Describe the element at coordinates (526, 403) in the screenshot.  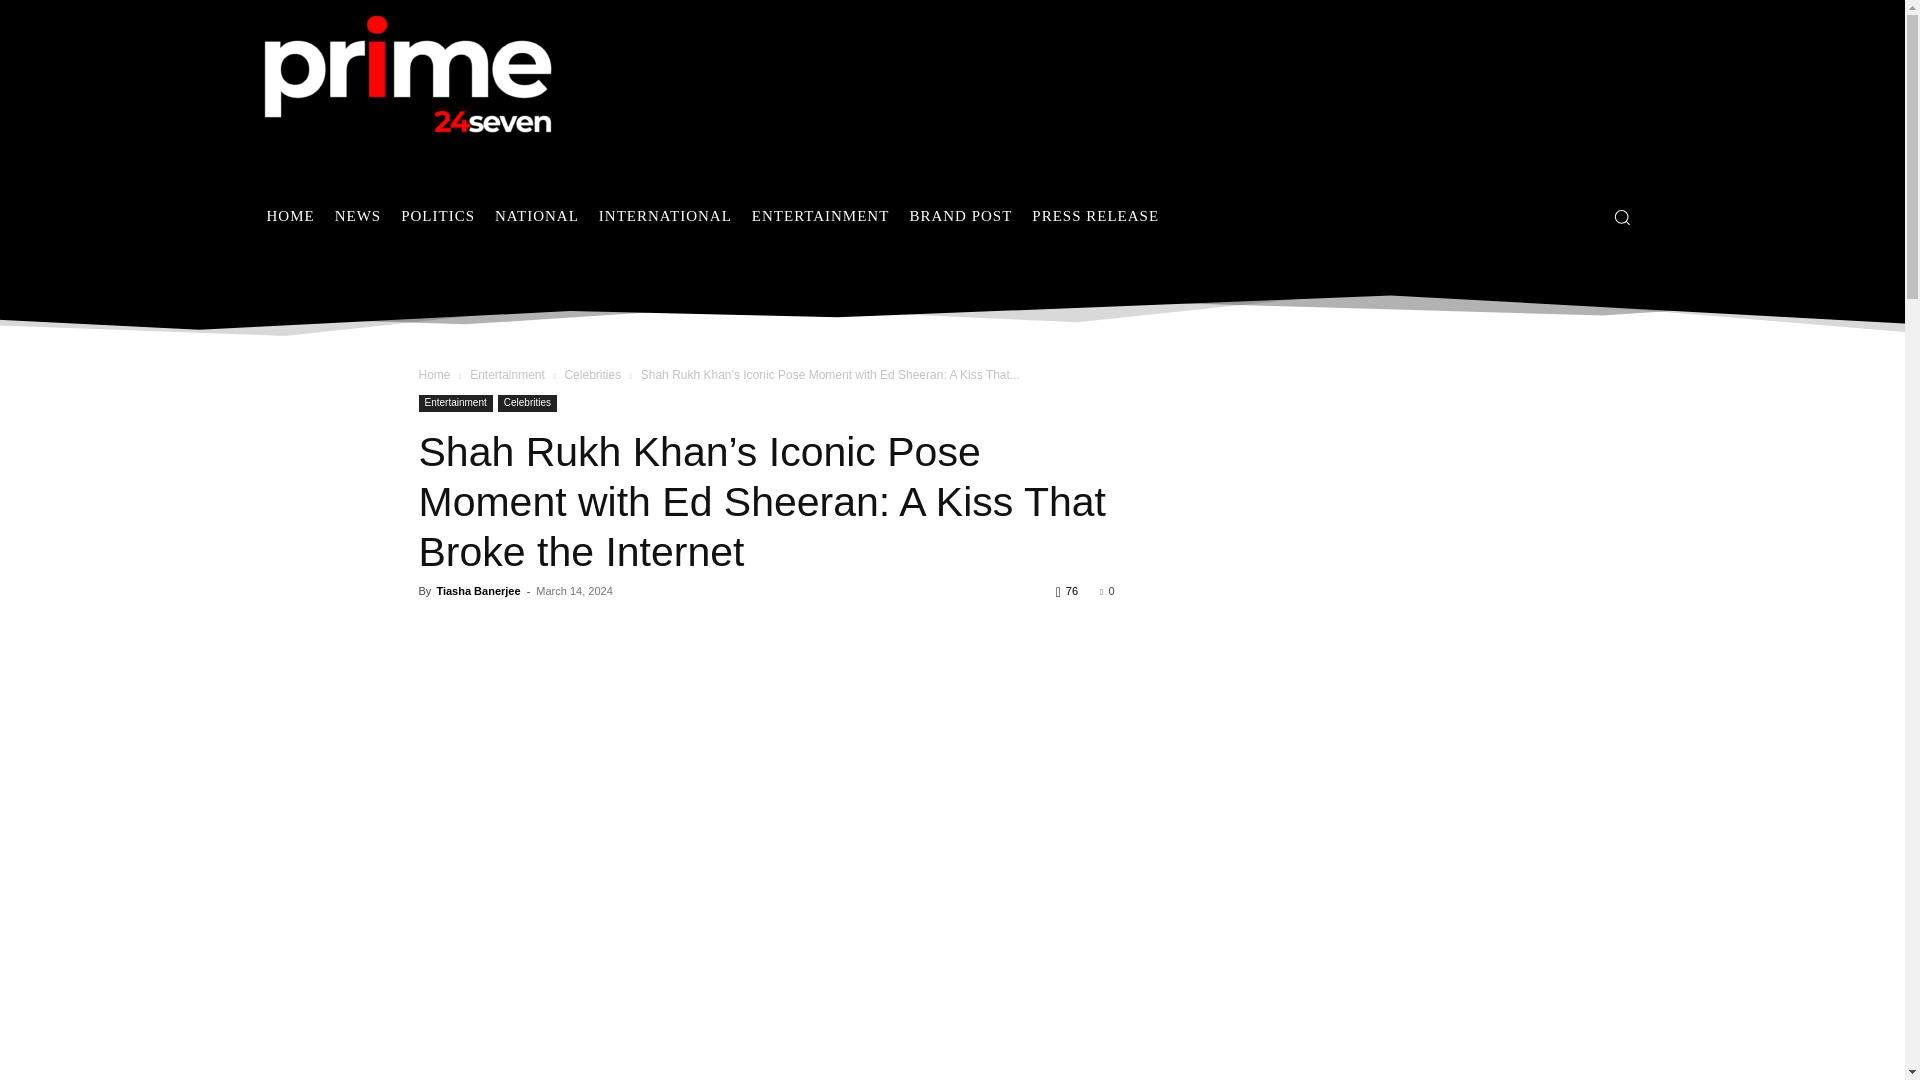
I see `Celebrities` at that location.